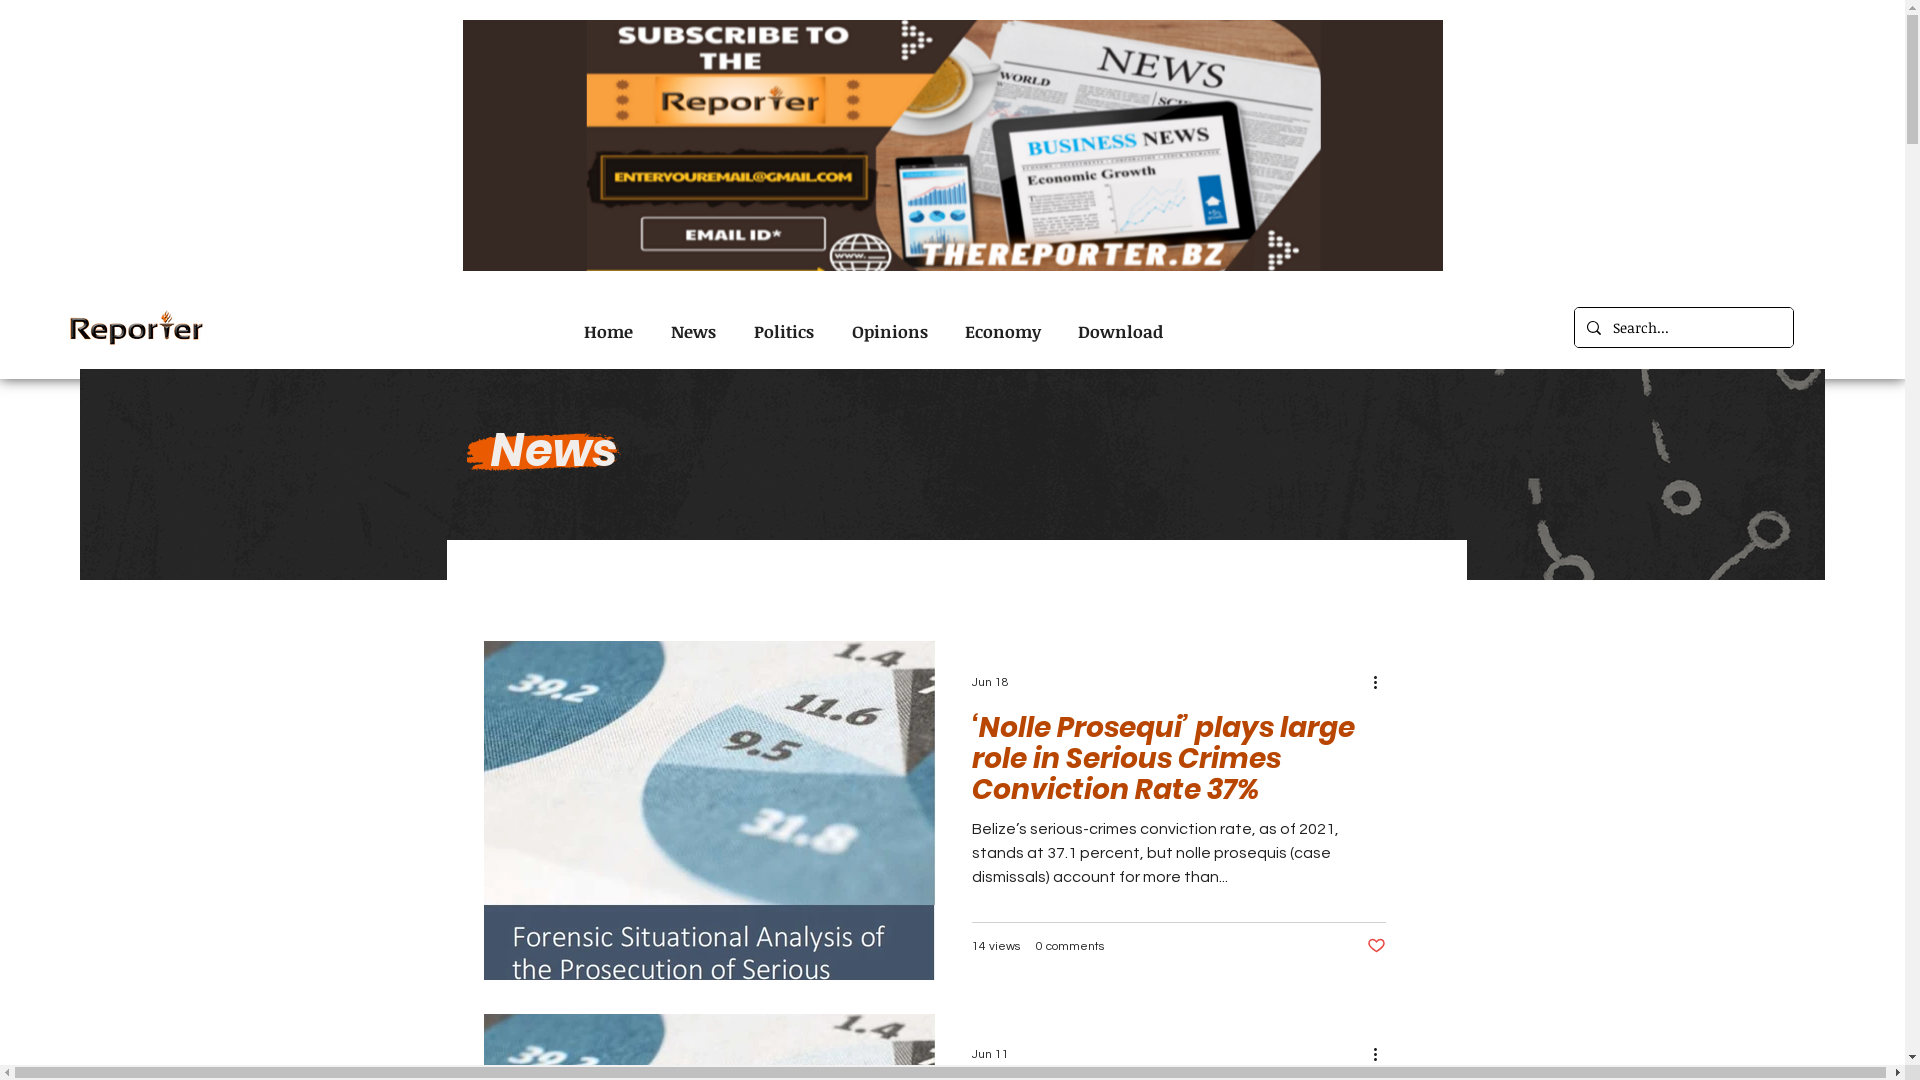  I want to click on Post not marked as liked, so click(1376, 947).